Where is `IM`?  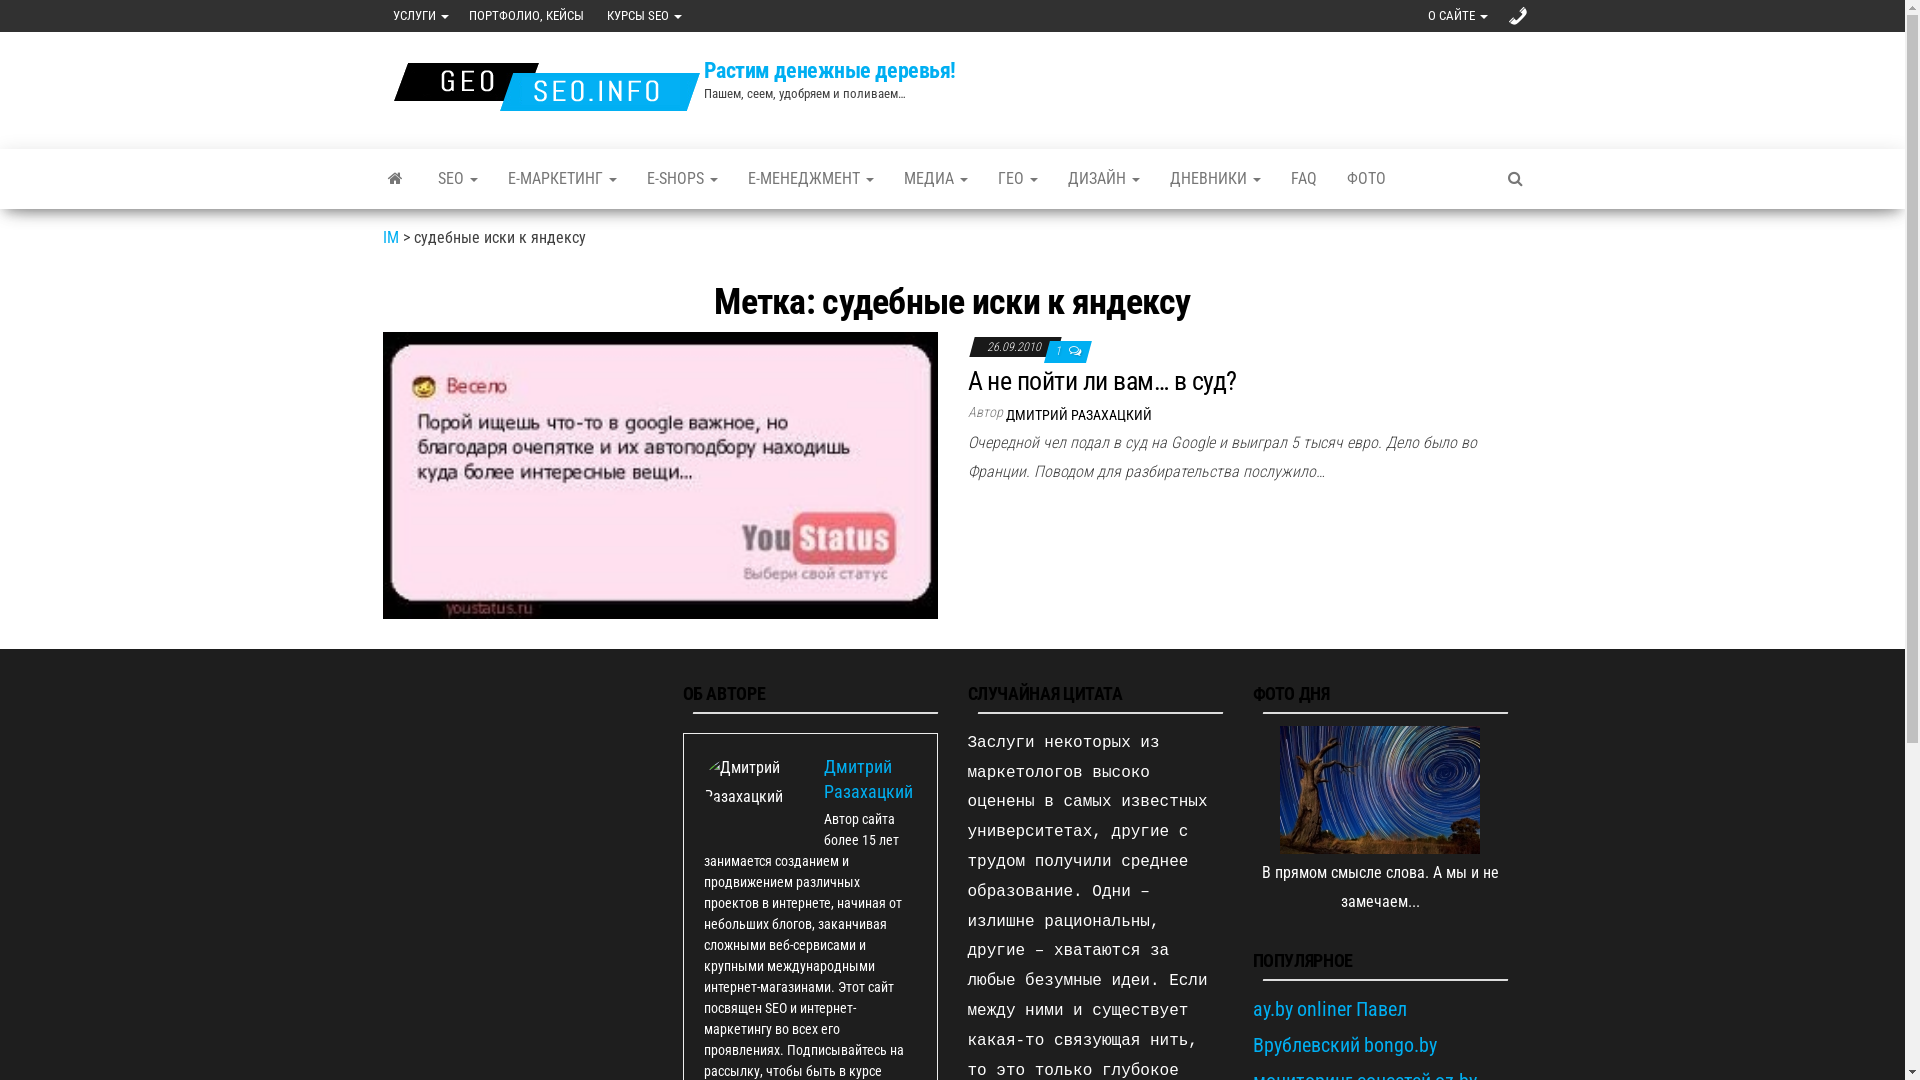
IM is located at coordinates (390, 238).